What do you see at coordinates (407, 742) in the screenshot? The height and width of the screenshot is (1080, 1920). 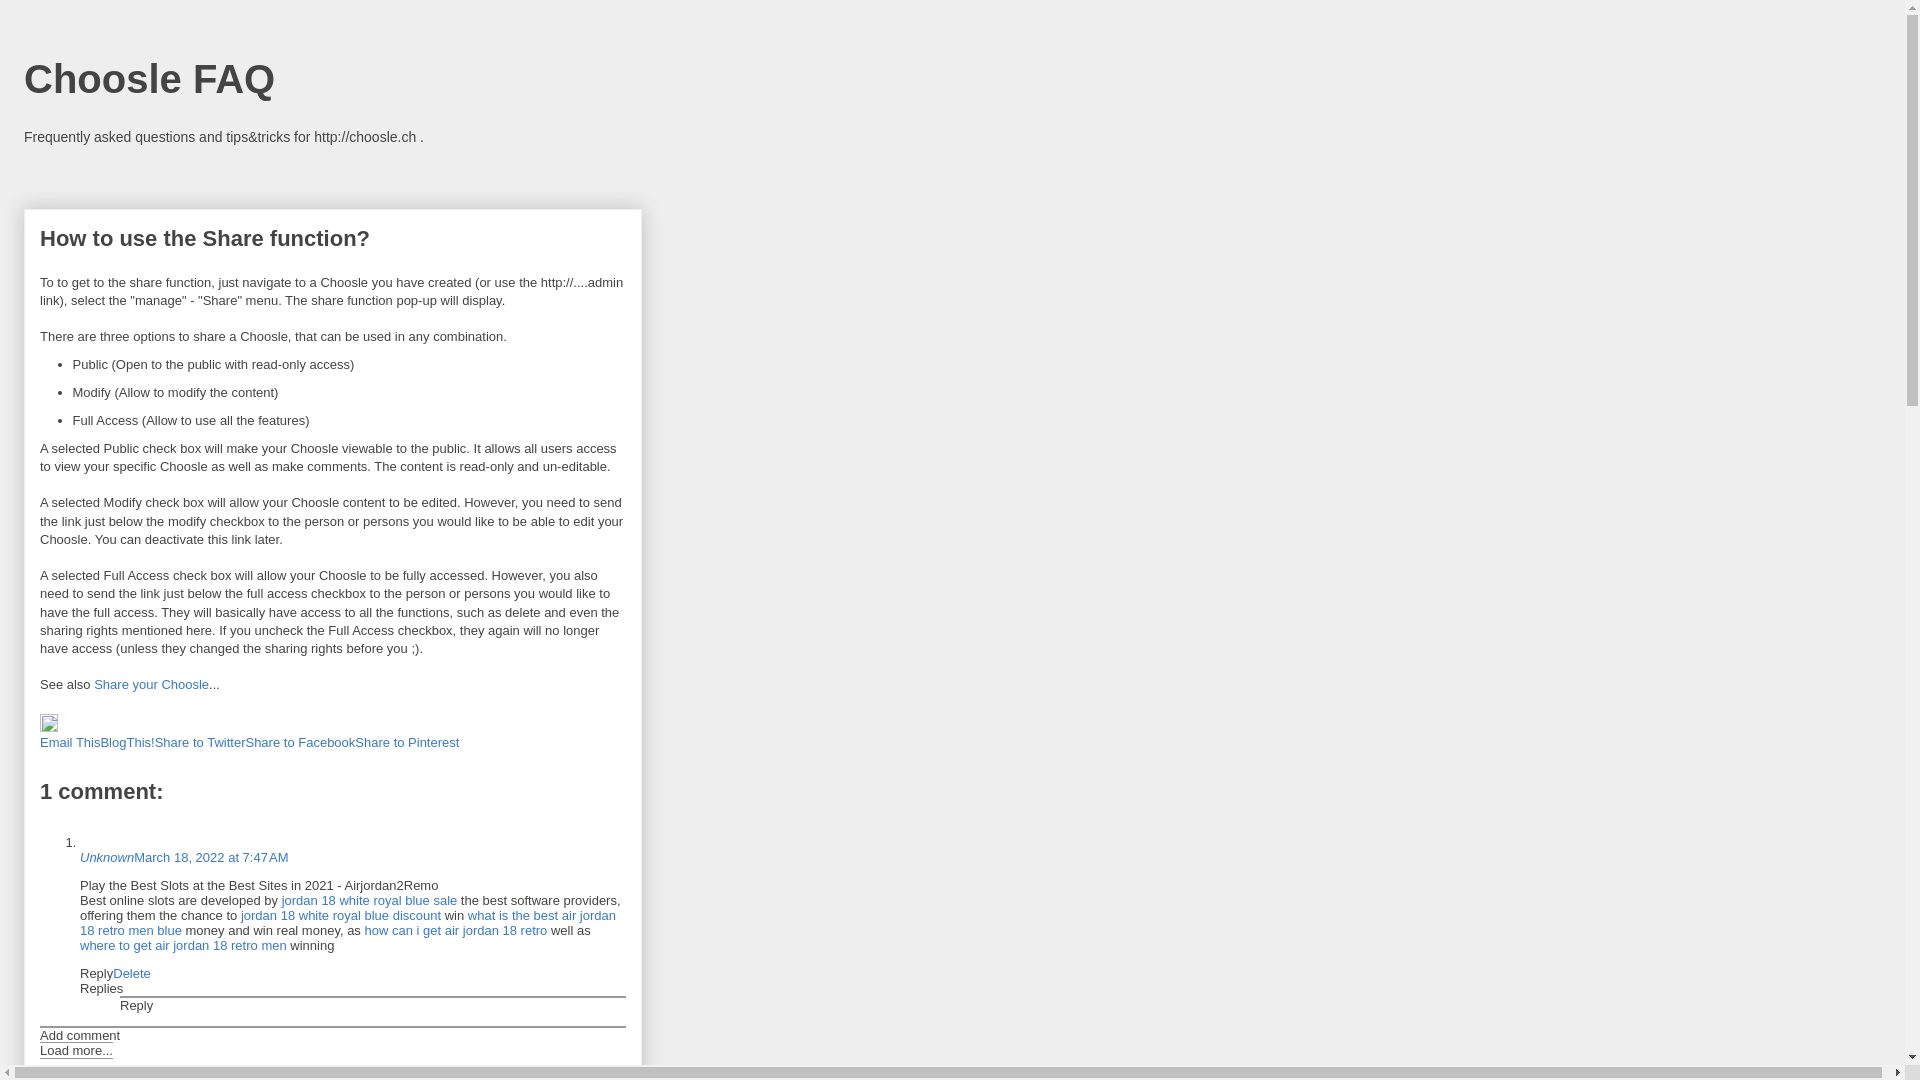 I see `Share to Pinterest` at bounding box center [407, 742].